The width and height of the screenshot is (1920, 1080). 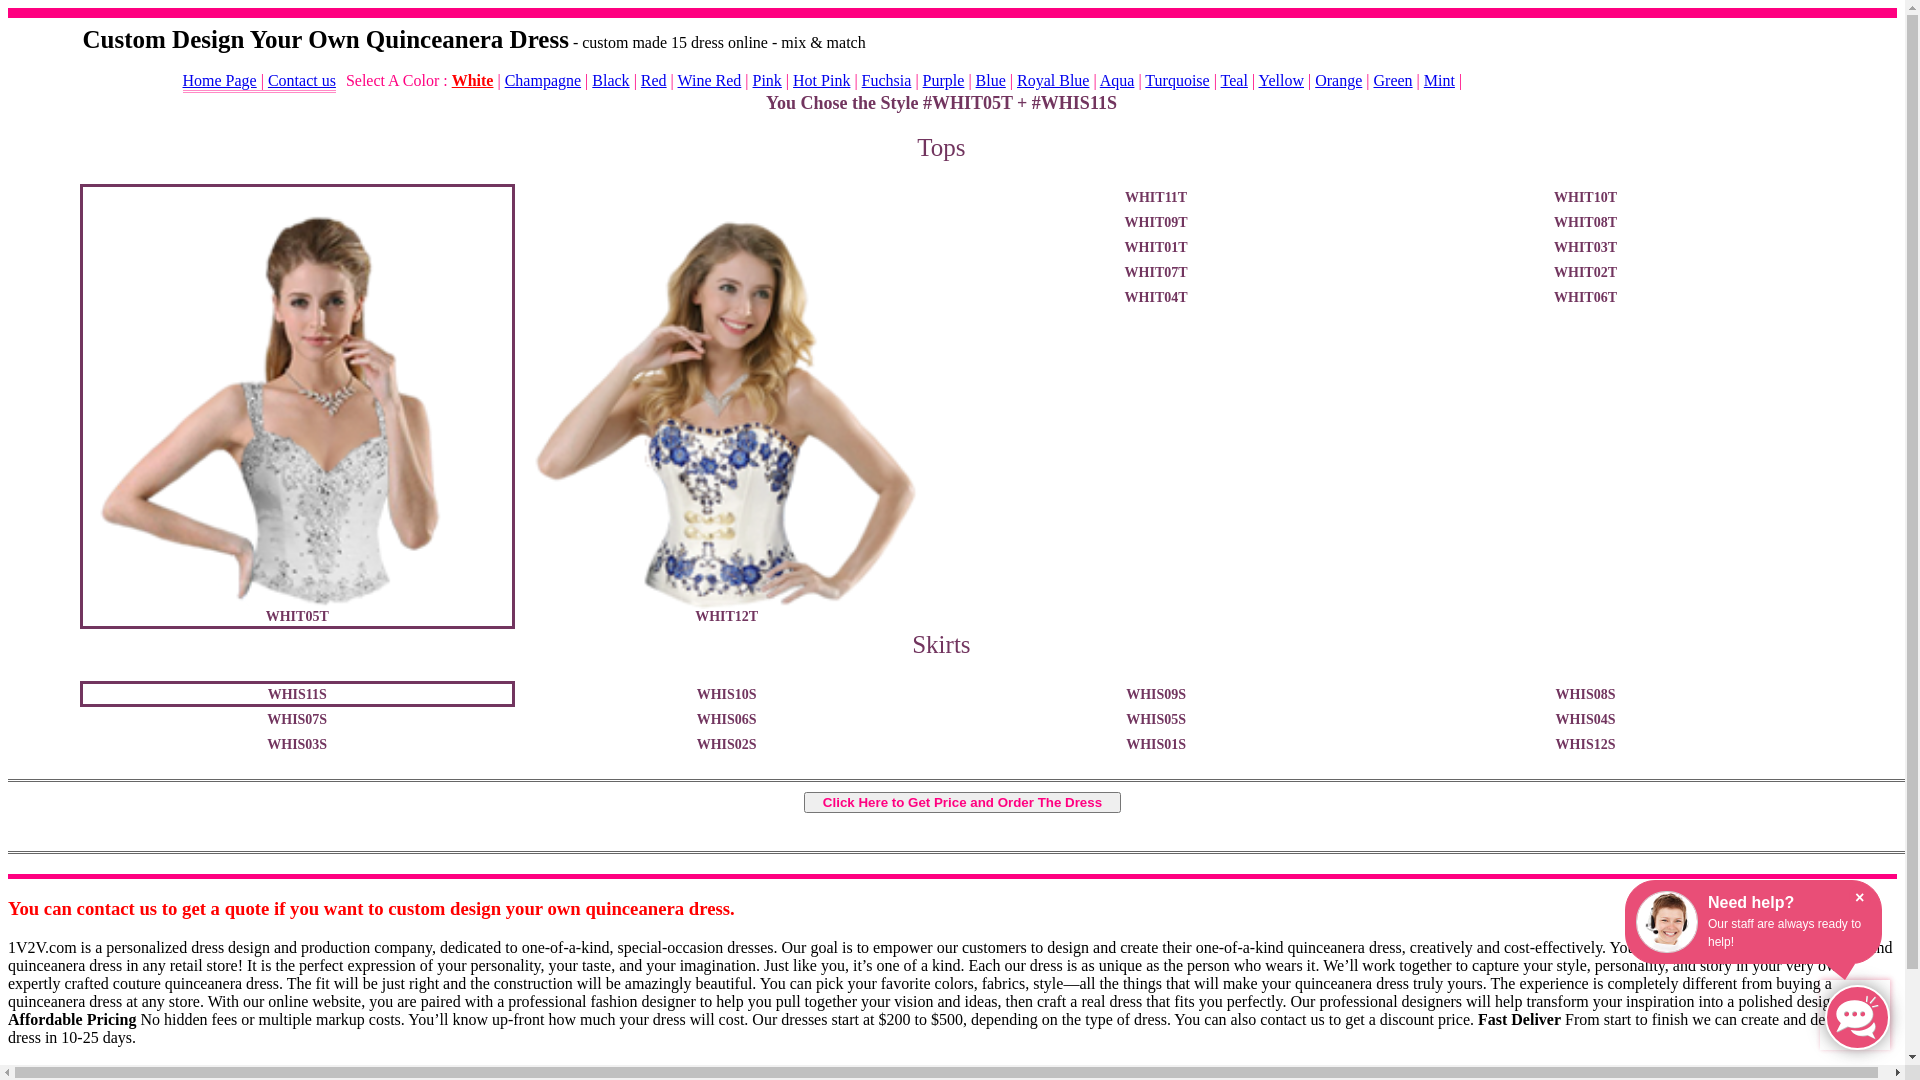 I want to click on WHIS05S, so click(x=1156, y=719).